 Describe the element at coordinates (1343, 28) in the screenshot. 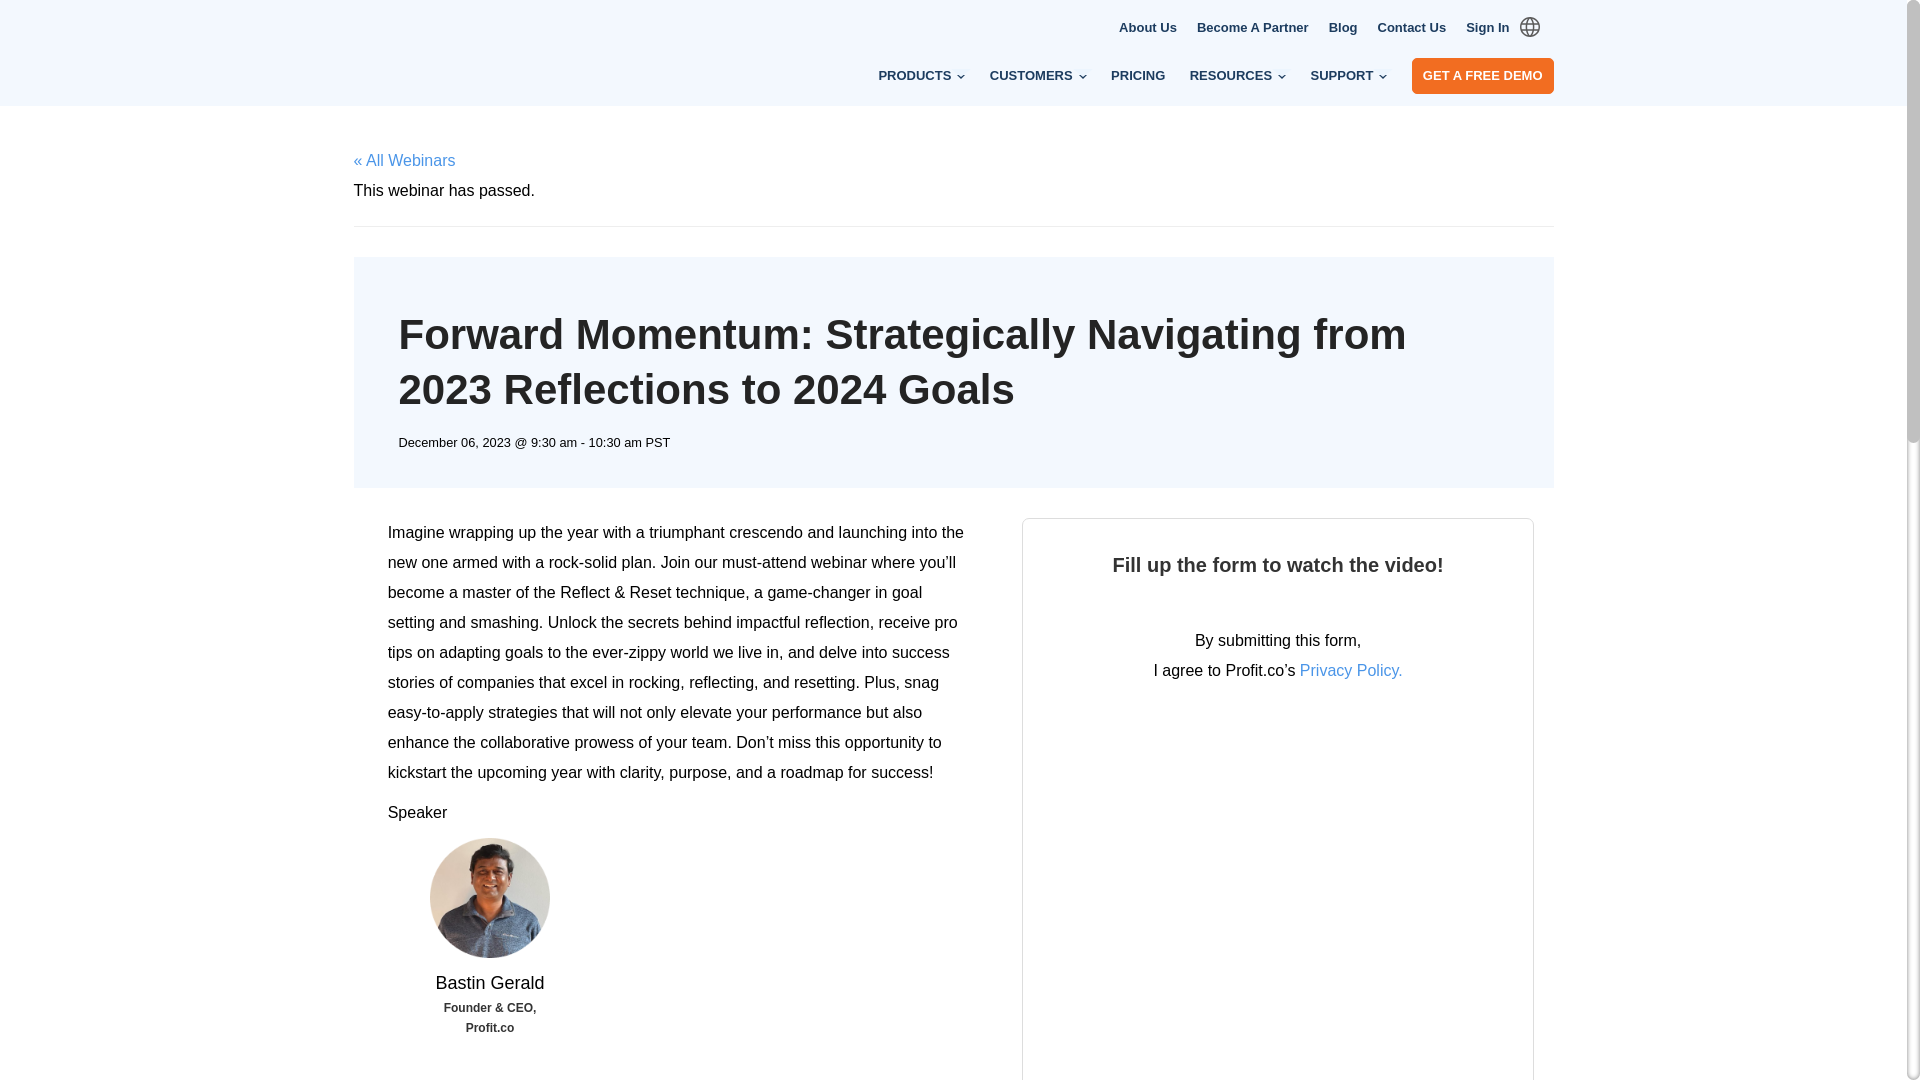

I see `Blog` at that location.